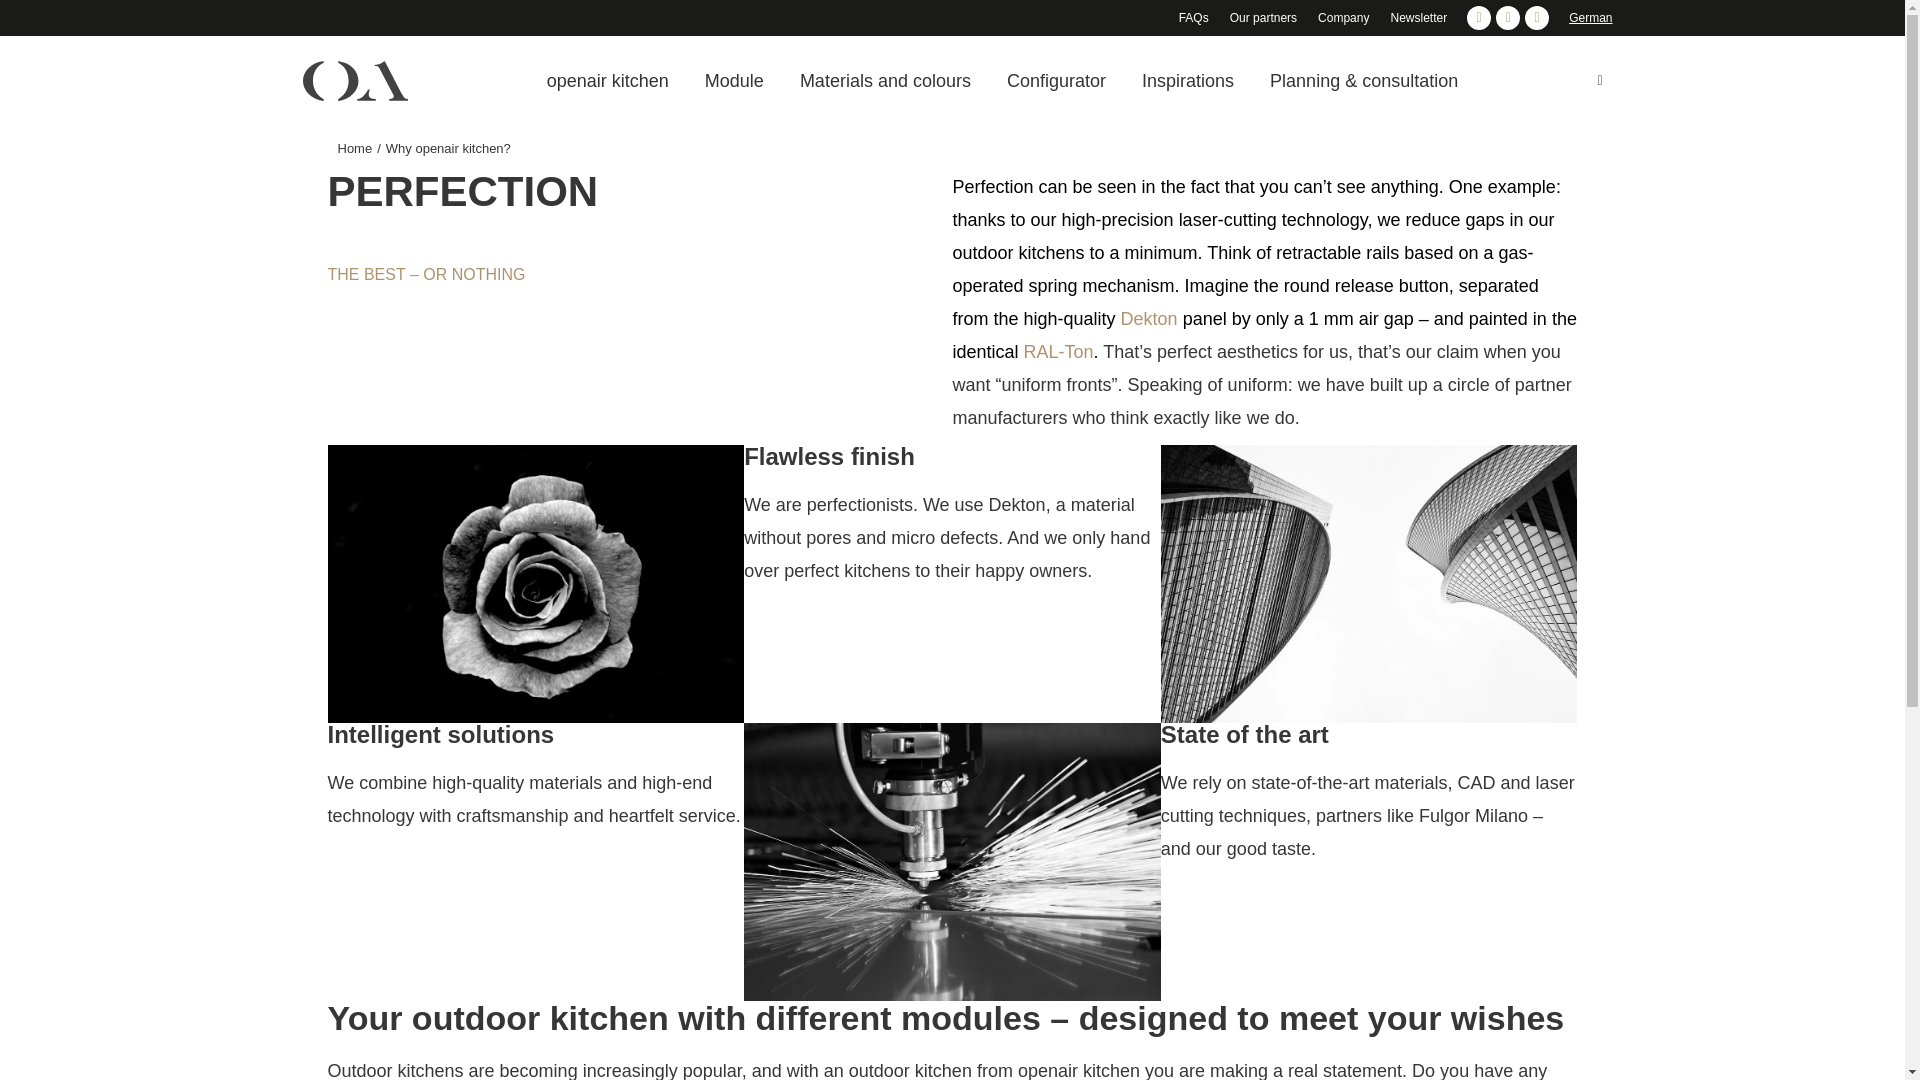  Describe the element at coordinates (1342, 18) in the screenshot. I see `Company` at that location.